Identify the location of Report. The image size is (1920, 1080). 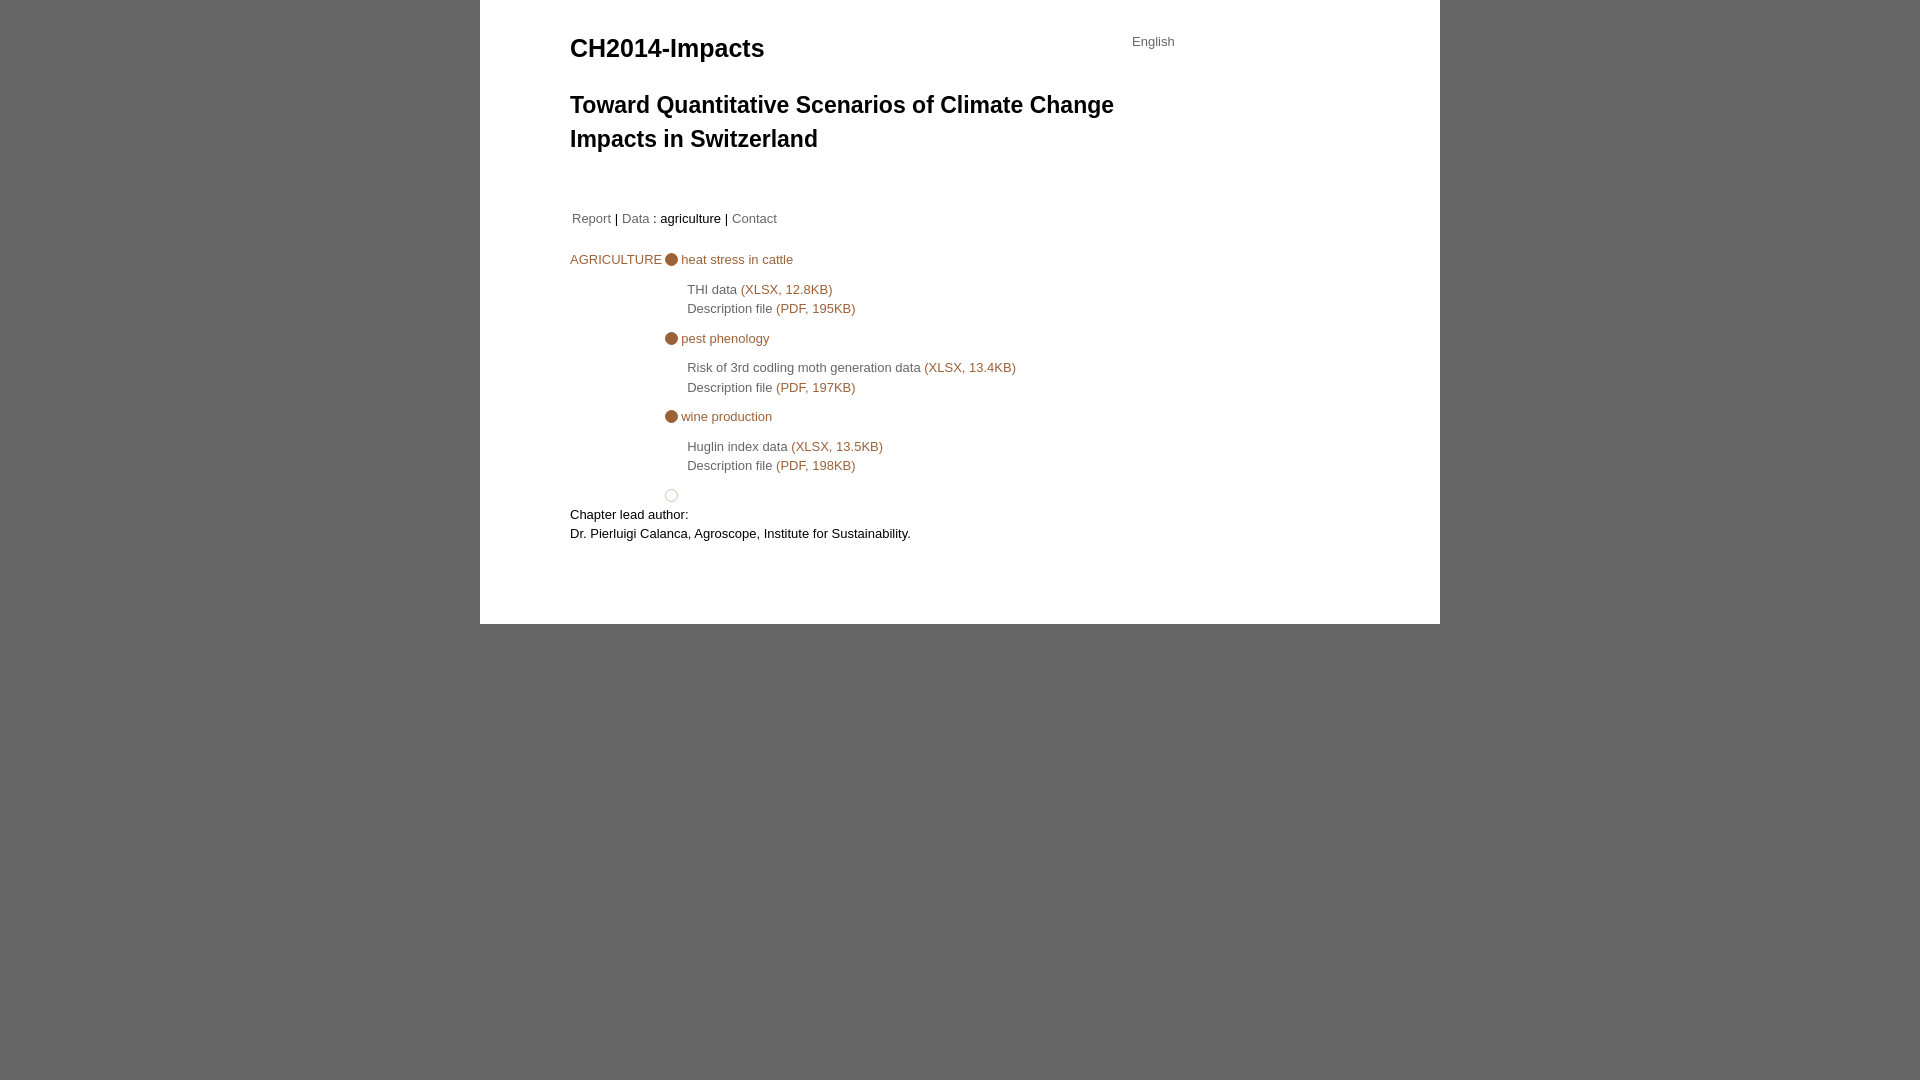
(592, 218).